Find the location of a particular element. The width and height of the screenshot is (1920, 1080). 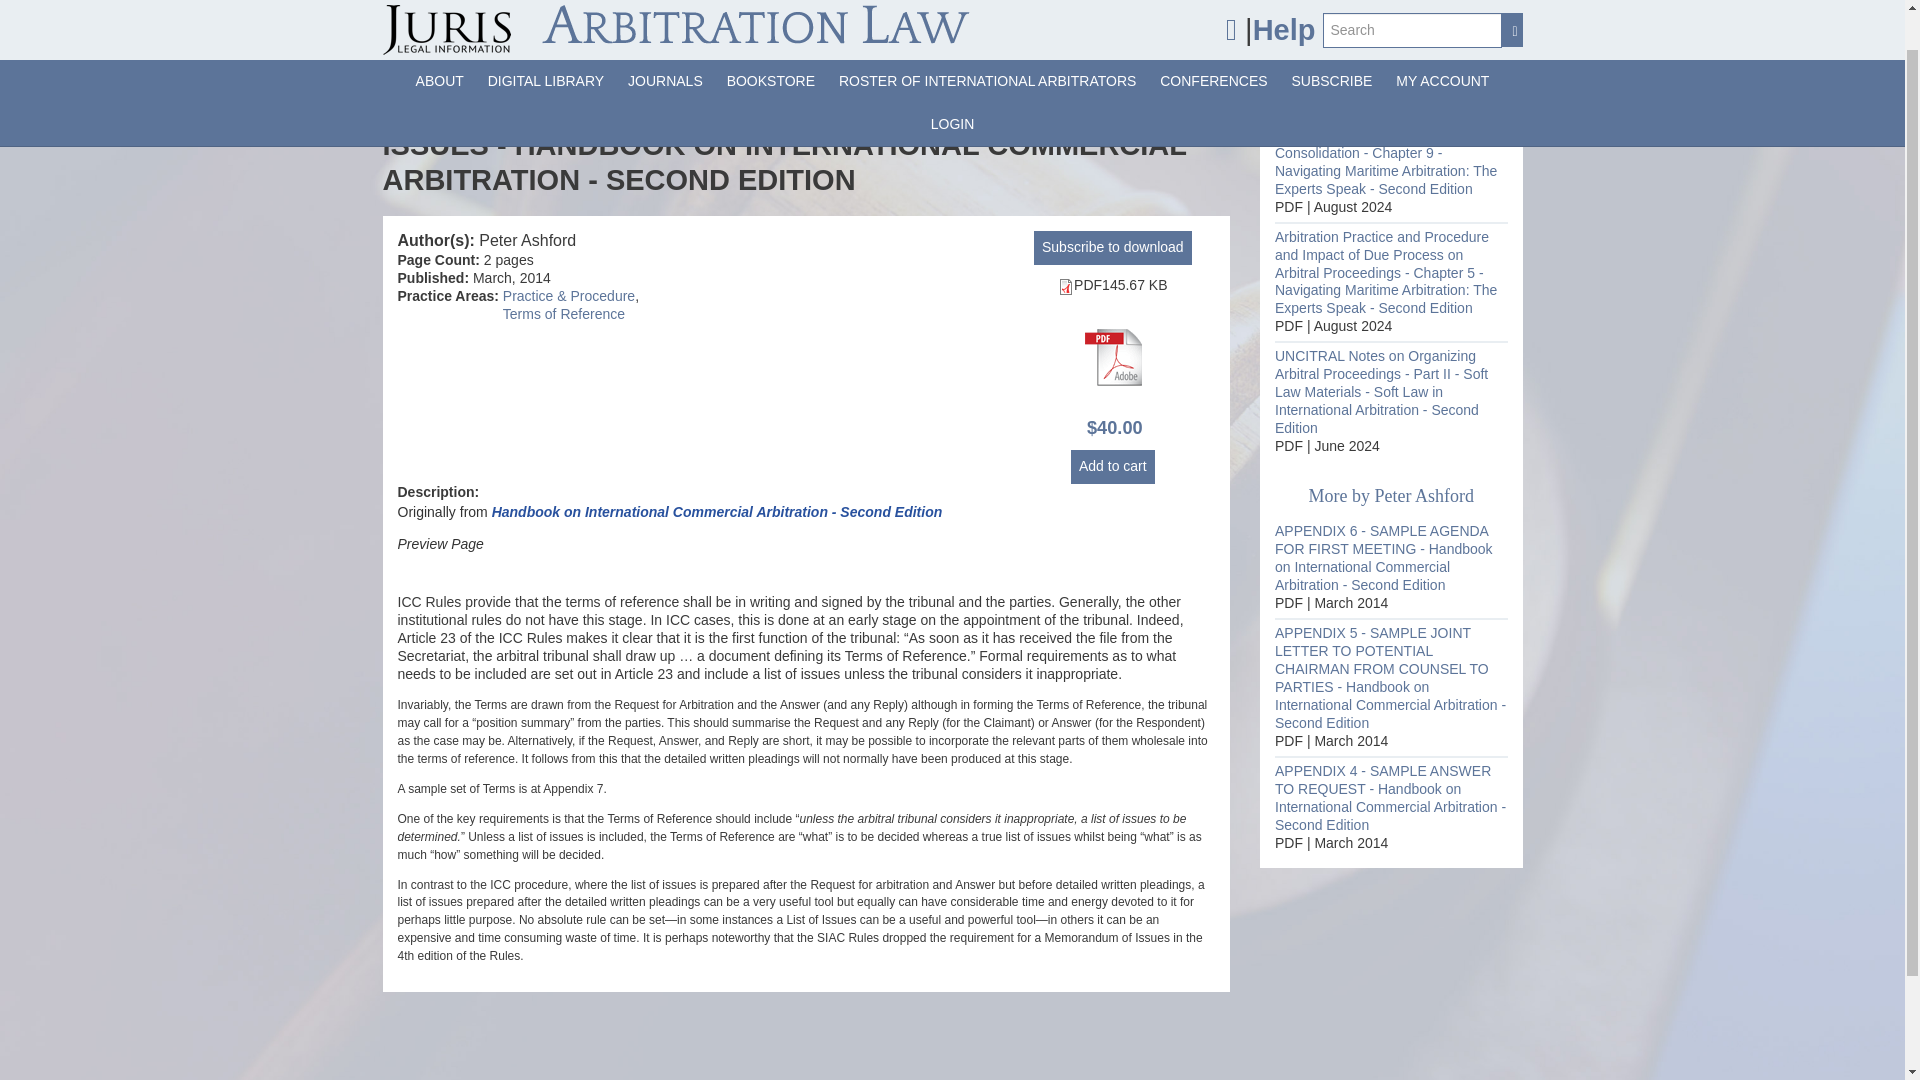

ROSTER OF INTERNATIONAL ARBITRATORS is located at coordinates (988, 40).